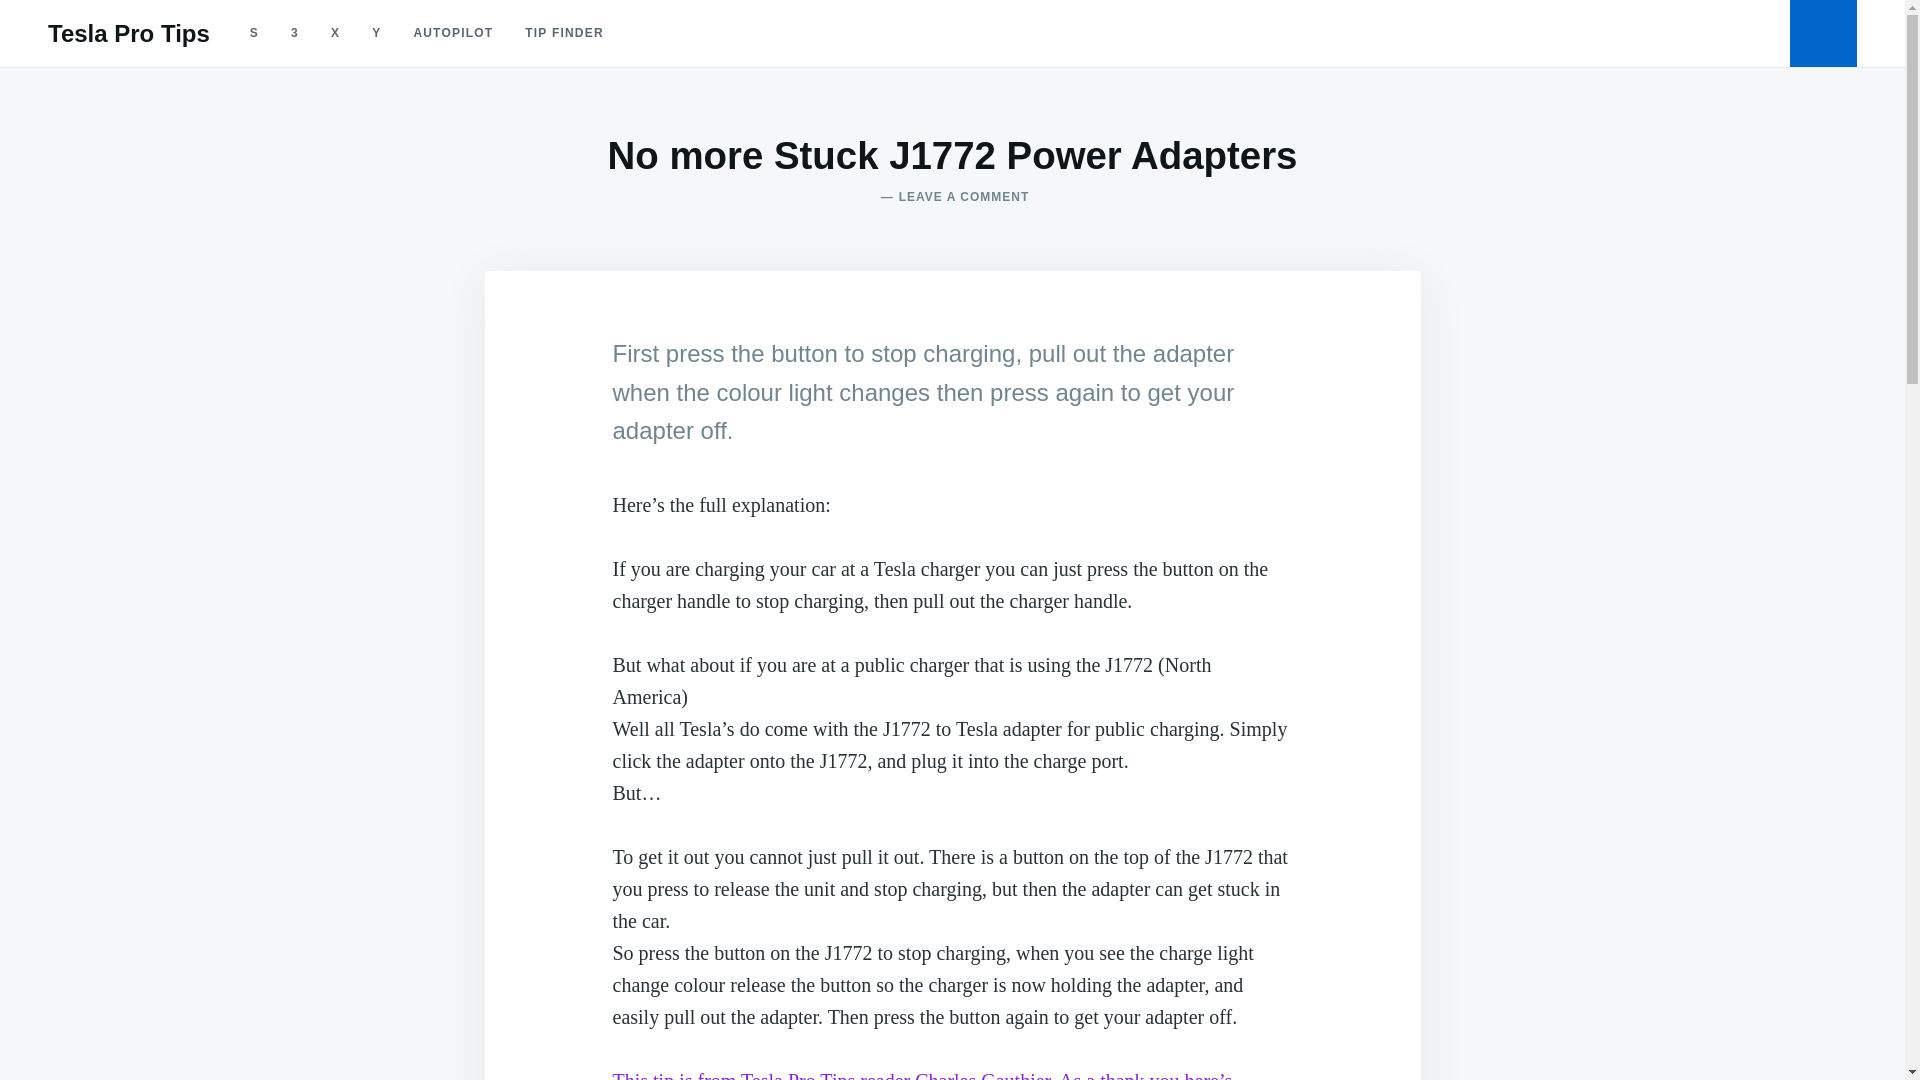  What do you see at coordinates (952, 197) in the screenshot?
I see `Tesla Pro Tips` at bounding box center [952, 197].